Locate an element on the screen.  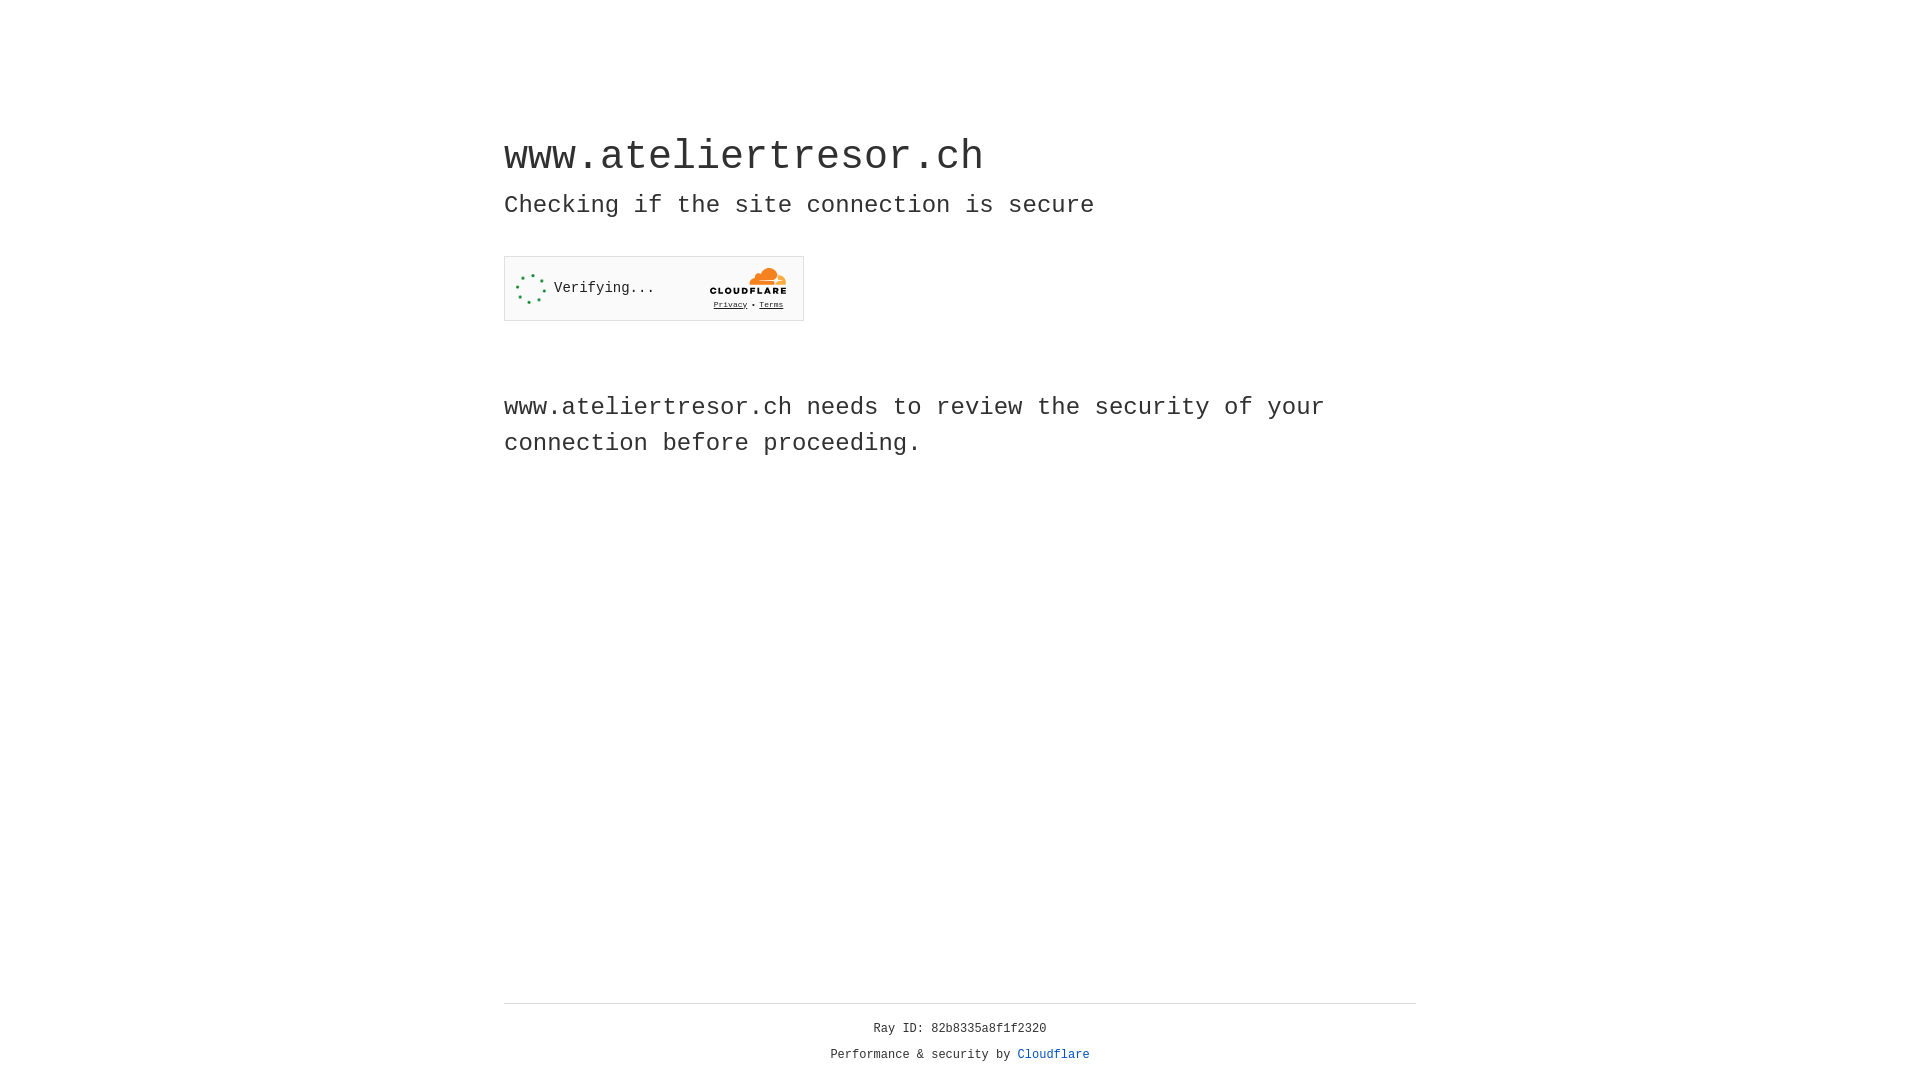
Widget containing a Cloudflare security challenge is located at coordinates (654, 288).